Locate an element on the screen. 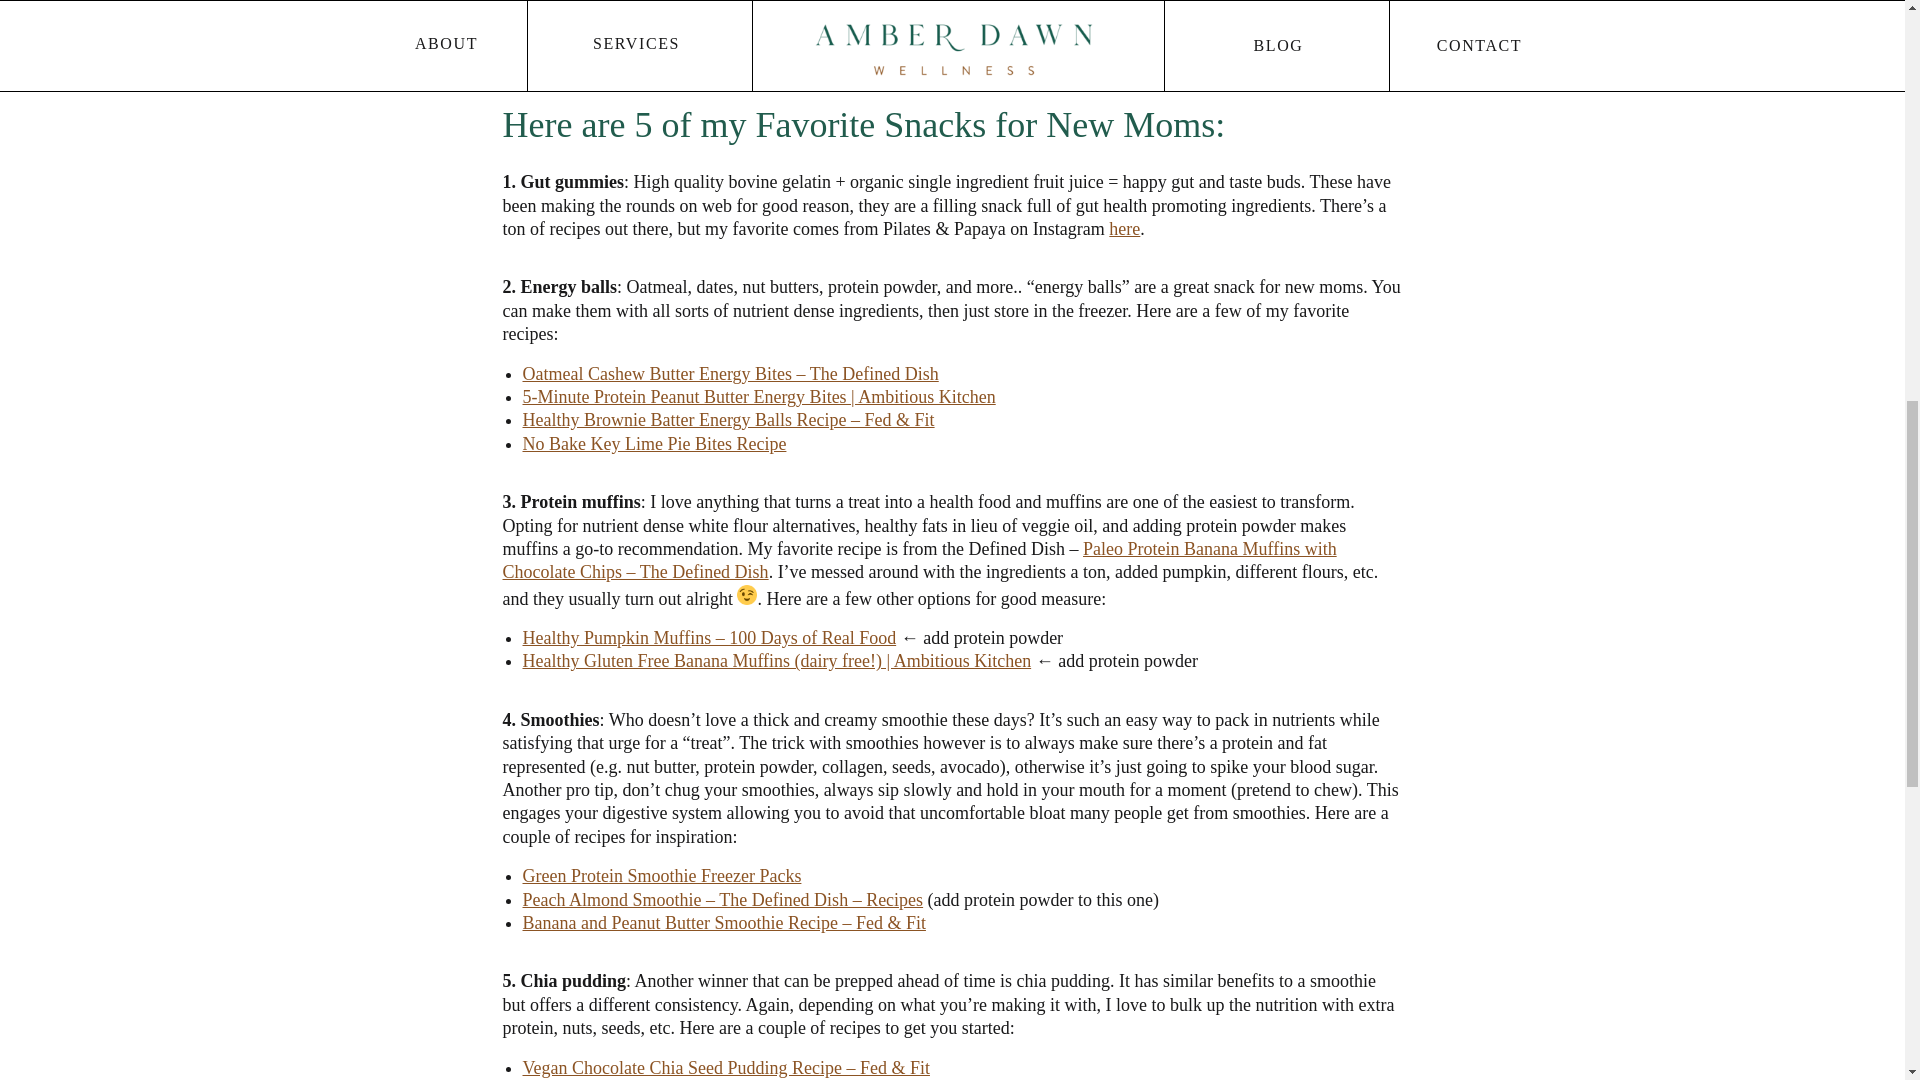 This screenshot has width=1920, height=1080. here is located at coordinates (1124, 228).